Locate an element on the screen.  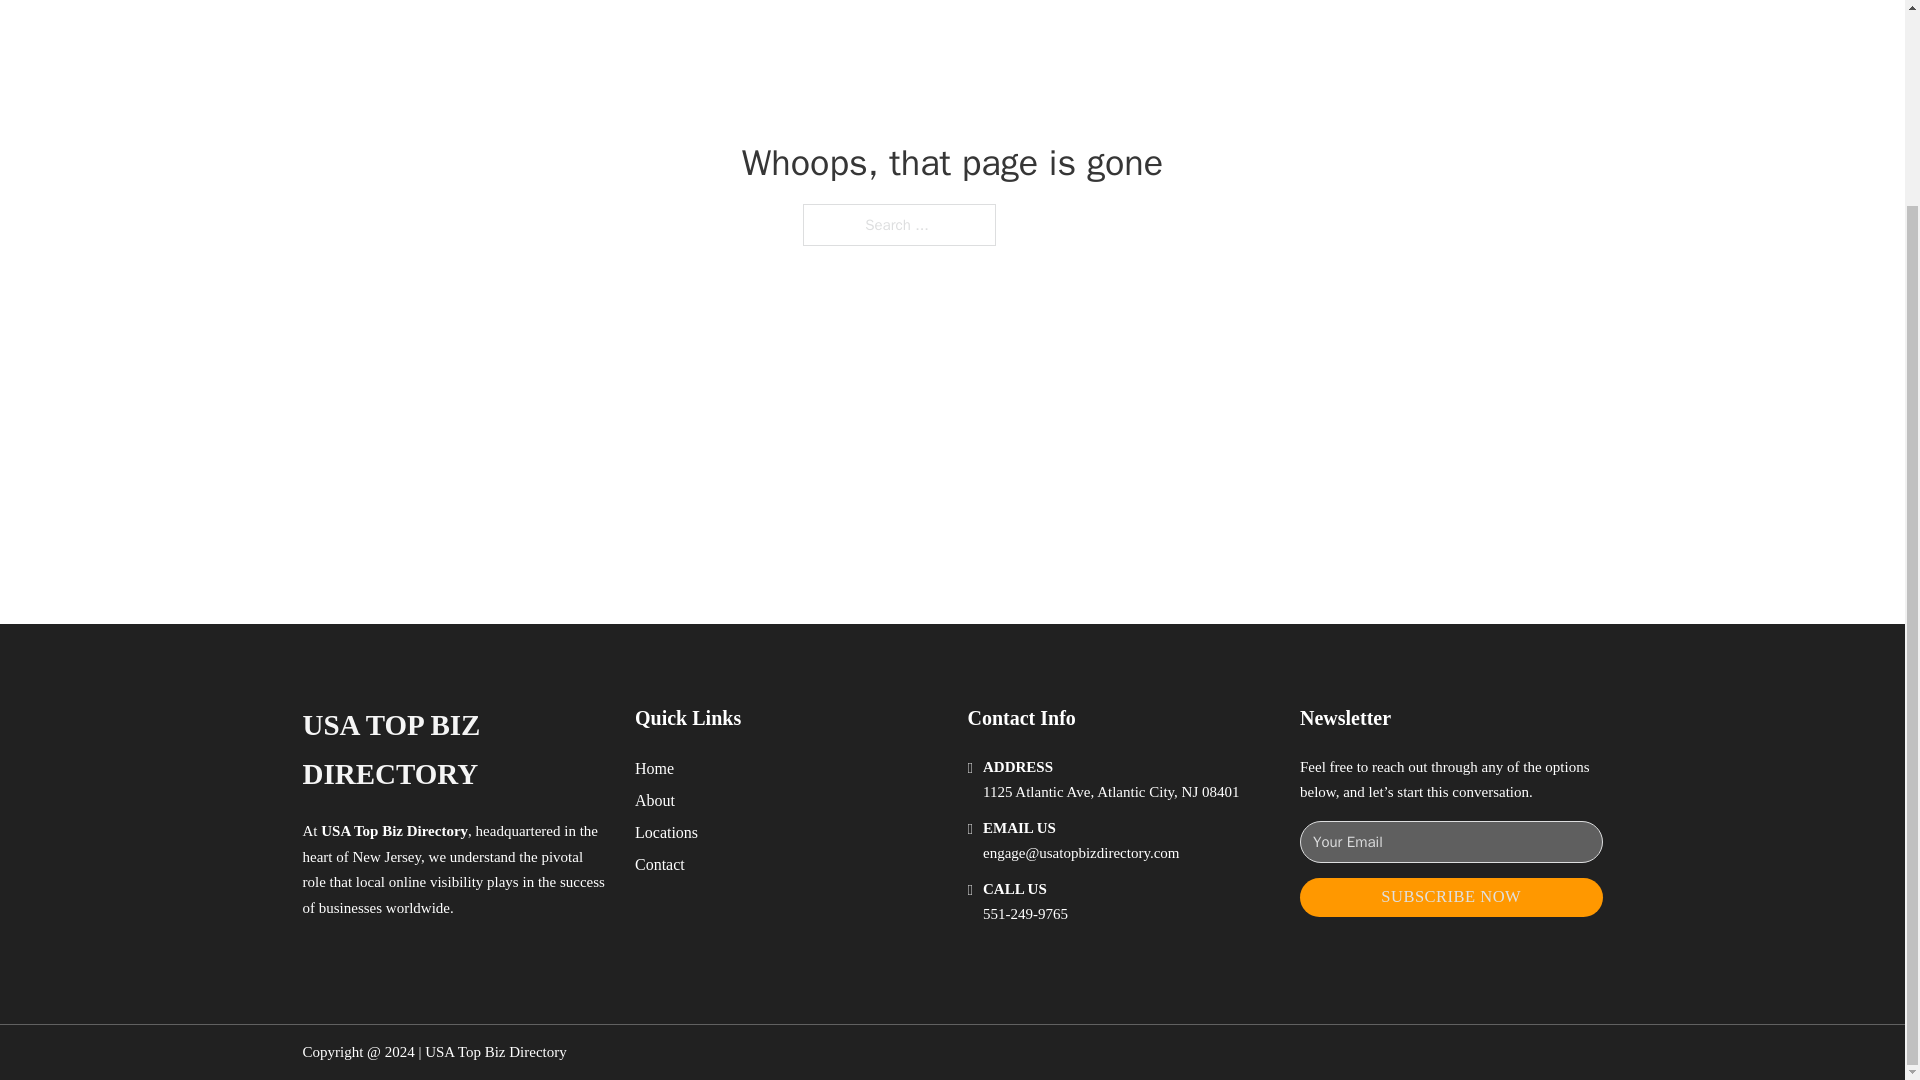
Home is located at coordinates (654, 768).